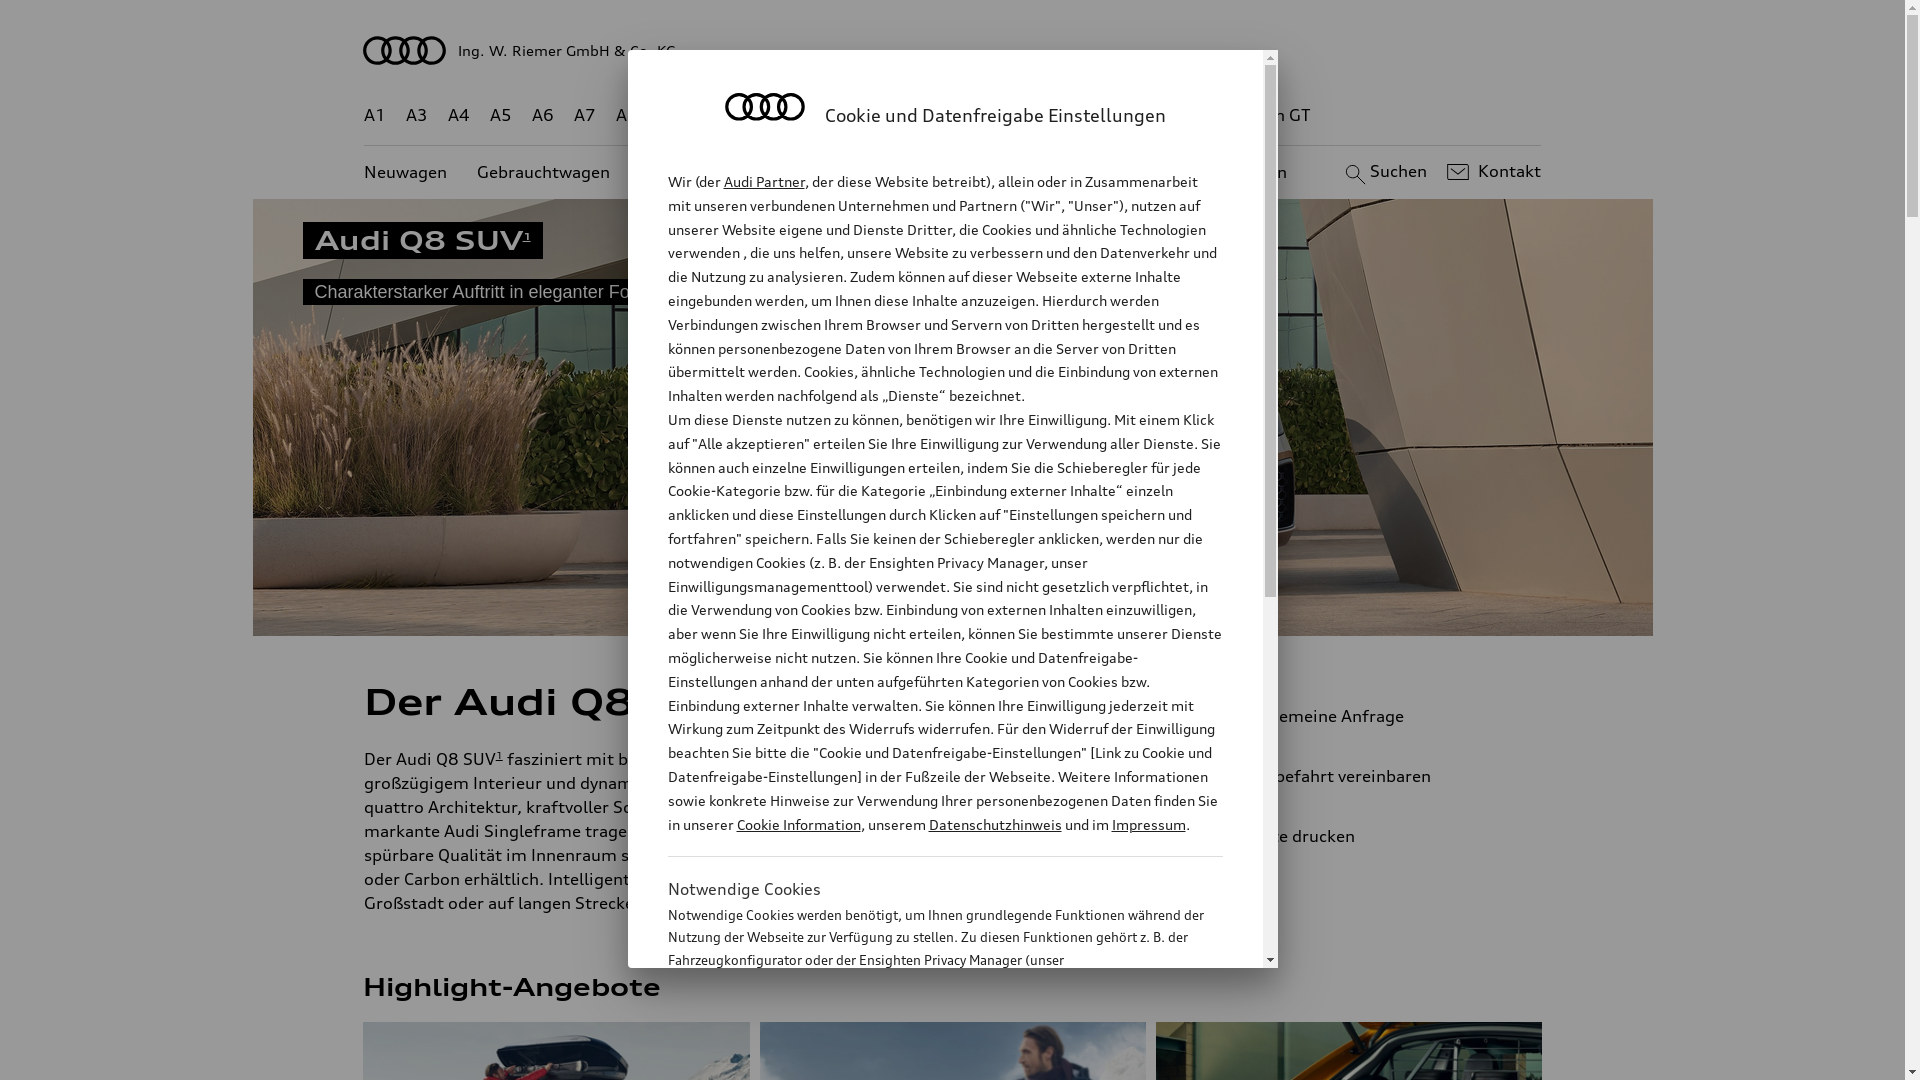  What do you see at coordinates (670, 116) in the screenshot?
I see `Q2` at bounding box center [670, 116].